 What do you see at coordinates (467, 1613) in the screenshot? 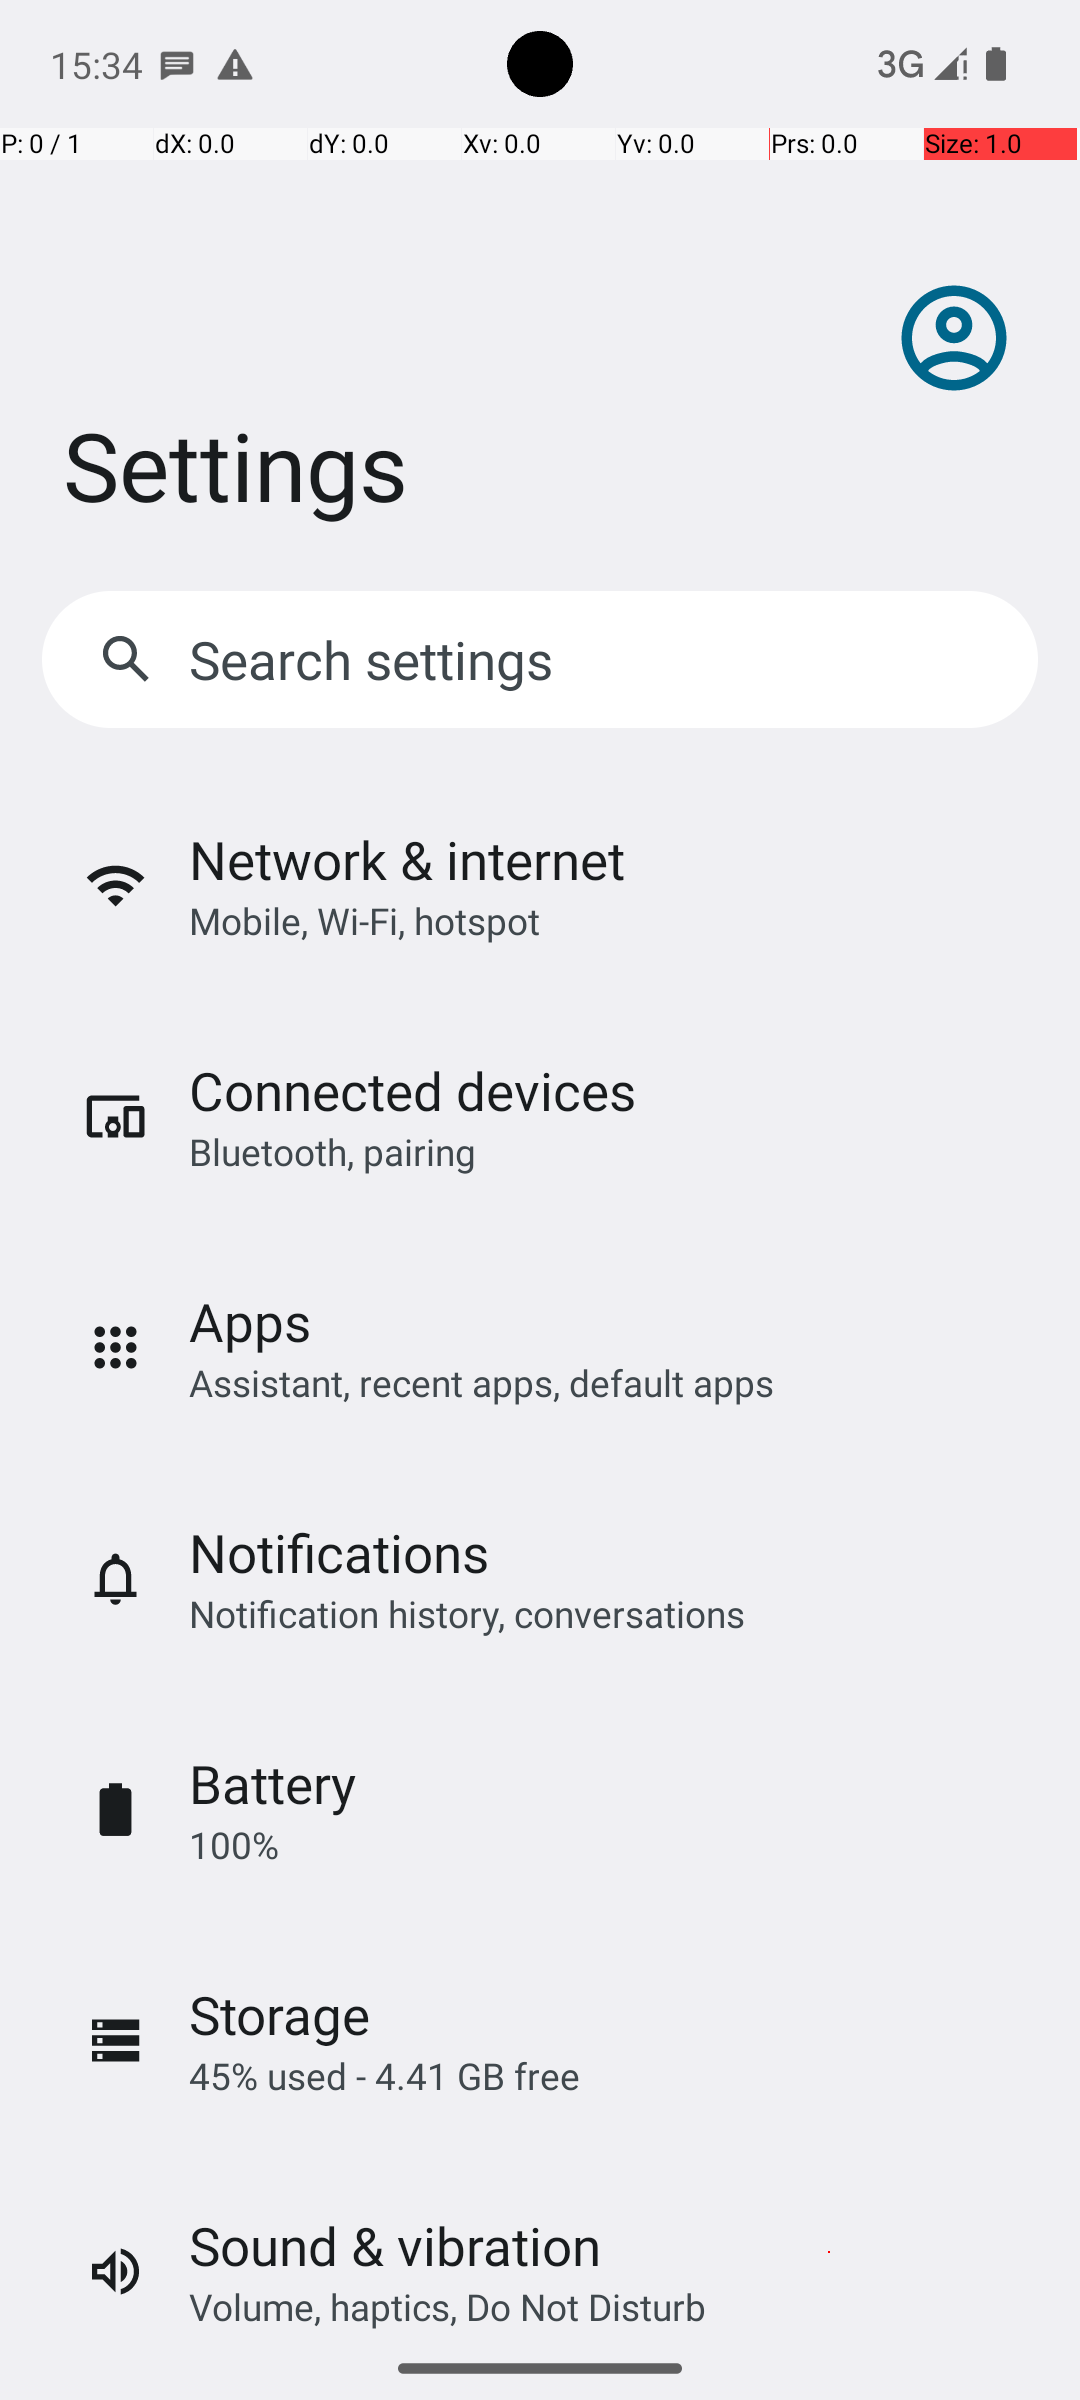
I see `Notification history, conversations` at bounding box center [467, 1613].